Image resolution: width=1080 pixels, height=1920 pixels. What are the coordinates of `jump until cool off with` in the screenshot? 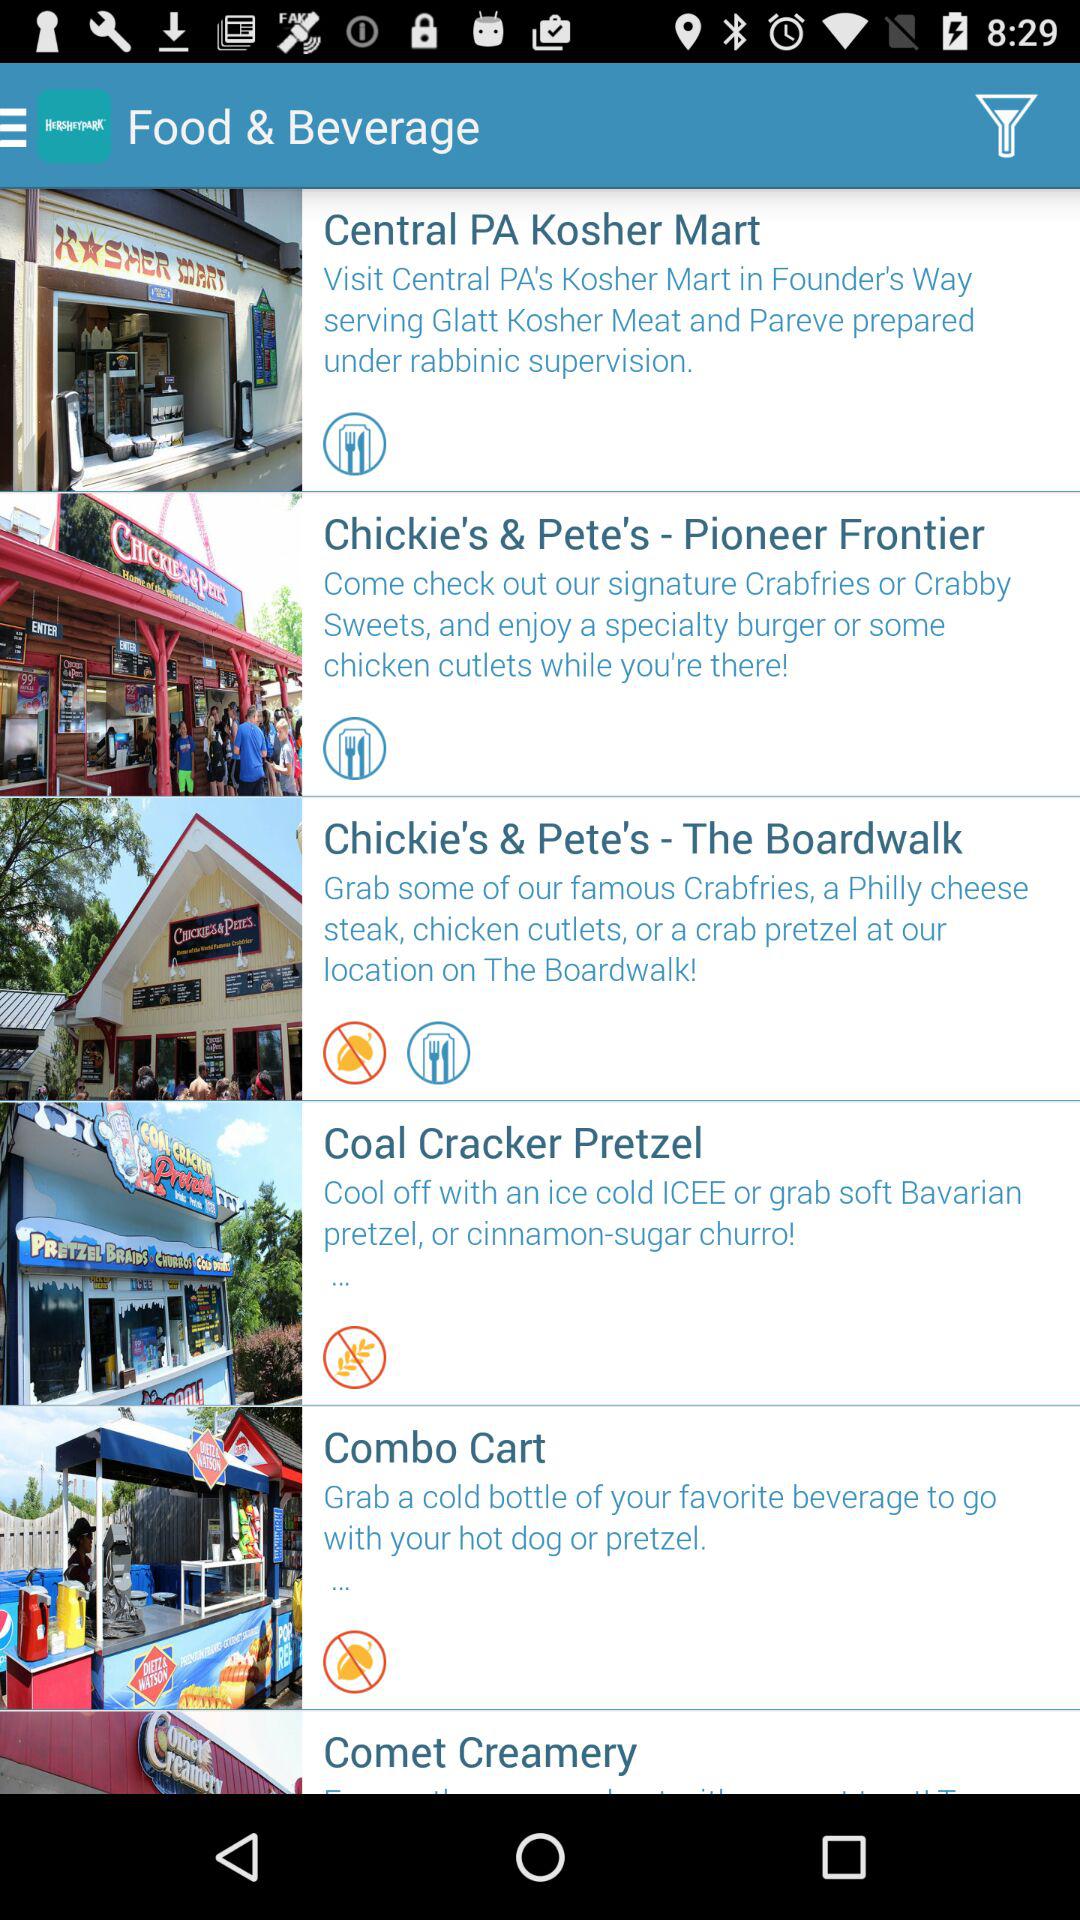 It's located at (690, 1234).